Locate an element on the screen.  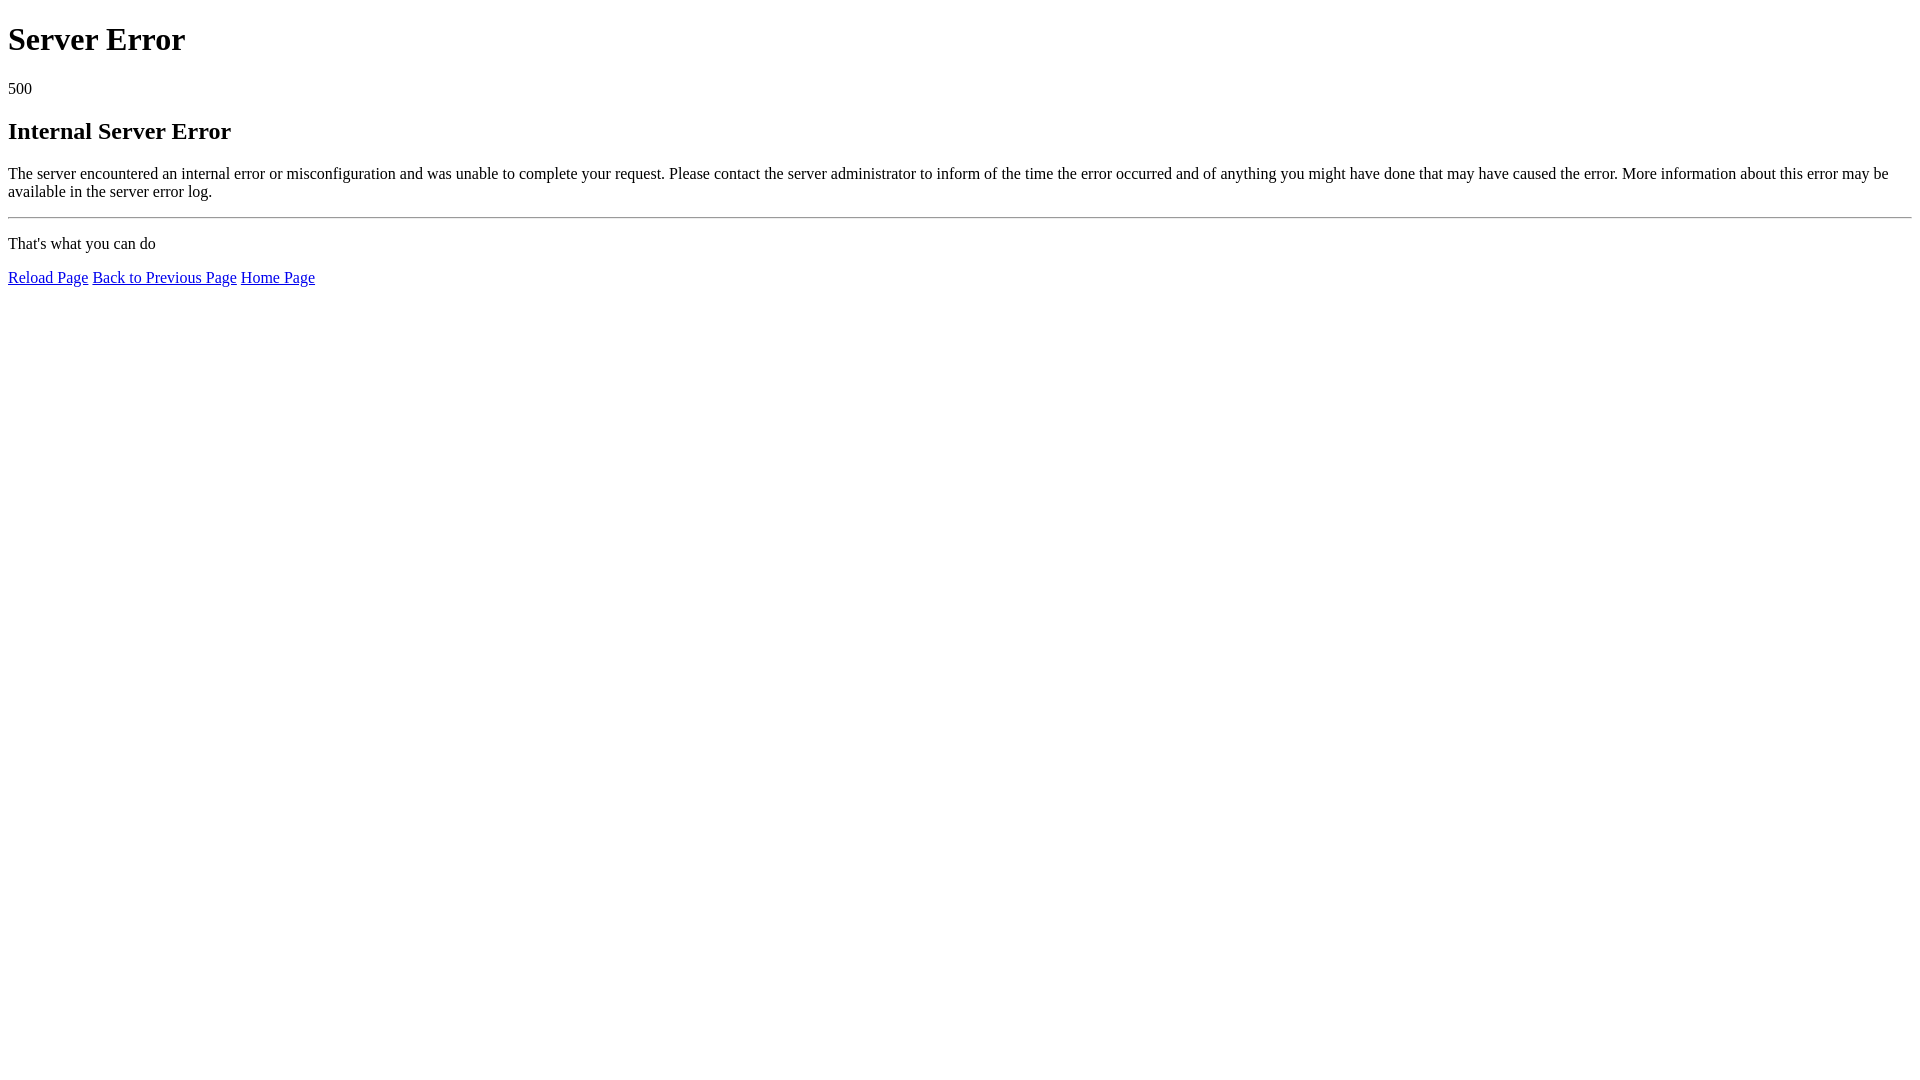
Reload Page is located at coordinates (48, 278).